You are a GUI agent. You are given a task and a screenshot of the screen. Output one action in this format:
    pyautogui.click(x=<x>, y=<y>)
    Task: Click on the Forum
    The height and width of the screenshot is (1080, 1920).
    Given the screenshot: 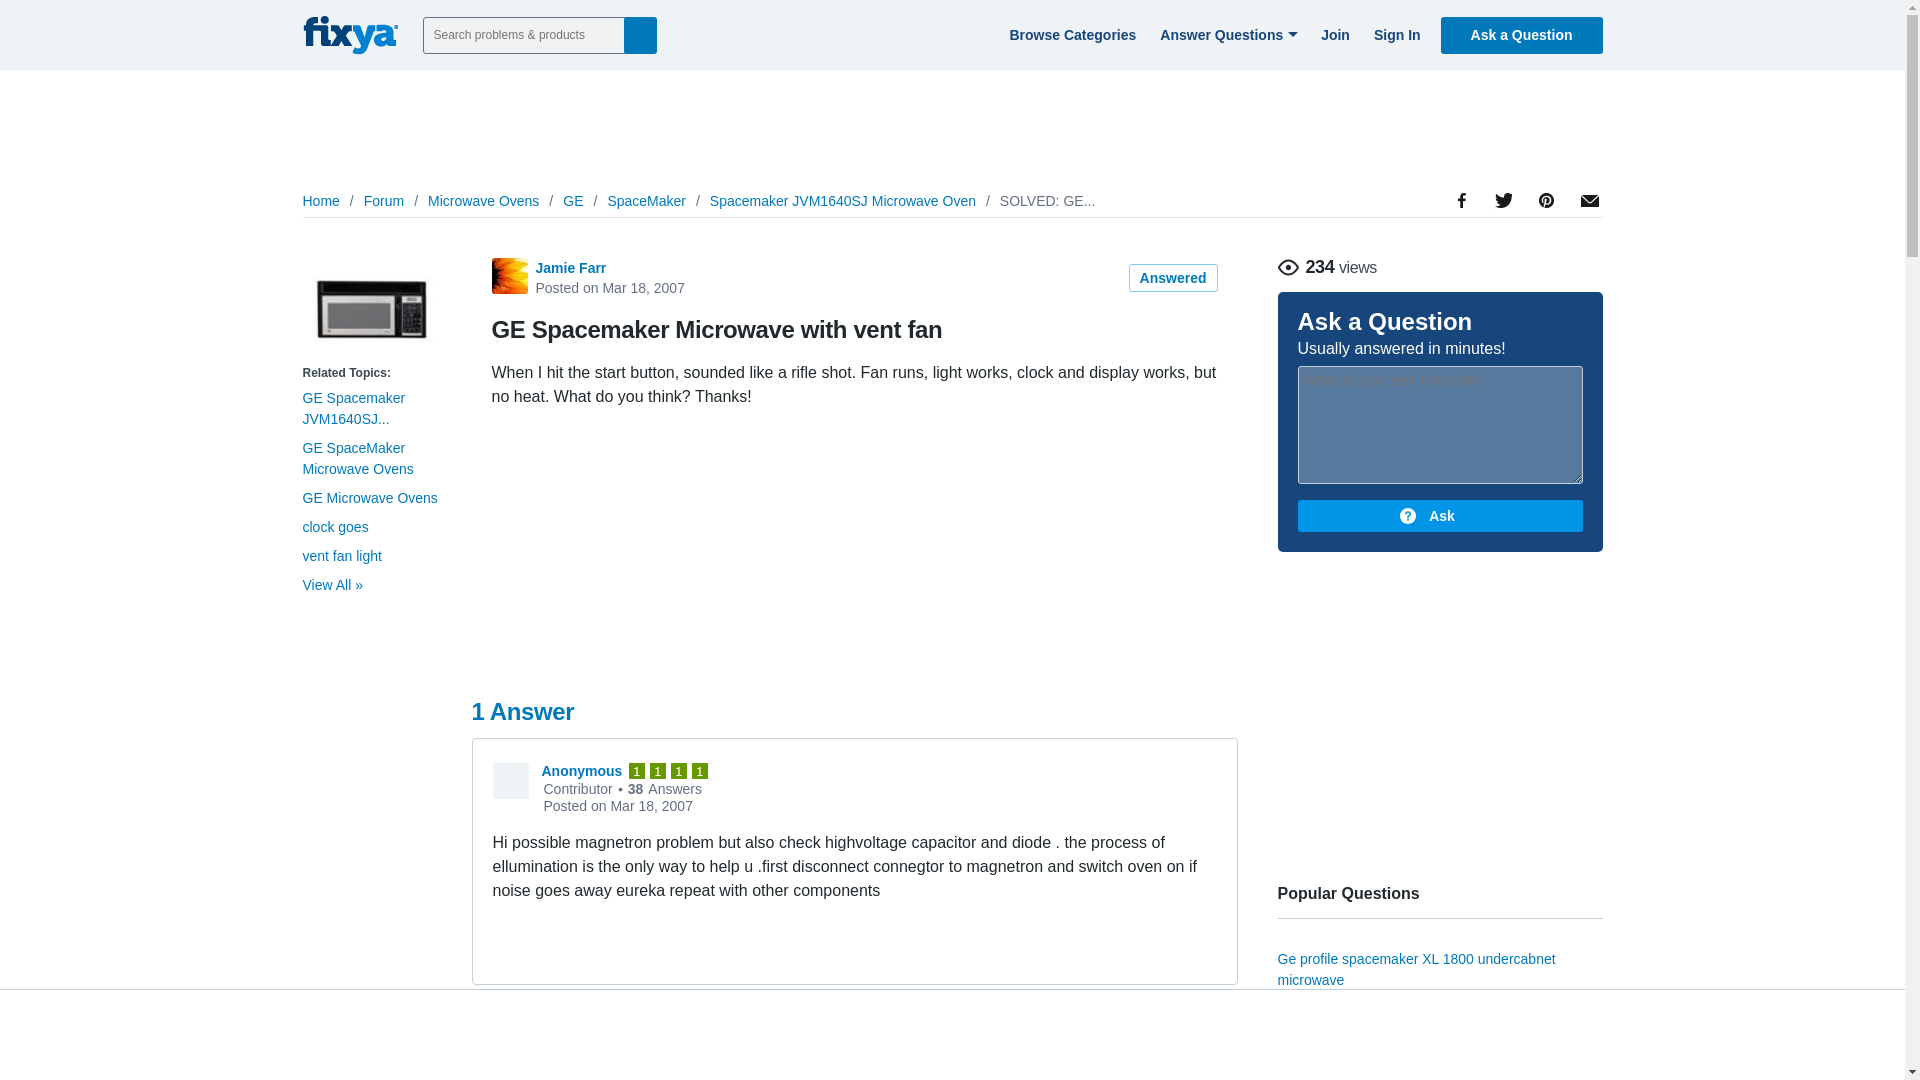 What is the action you would take?
    pyautogui.click(x=384, y=201)
    